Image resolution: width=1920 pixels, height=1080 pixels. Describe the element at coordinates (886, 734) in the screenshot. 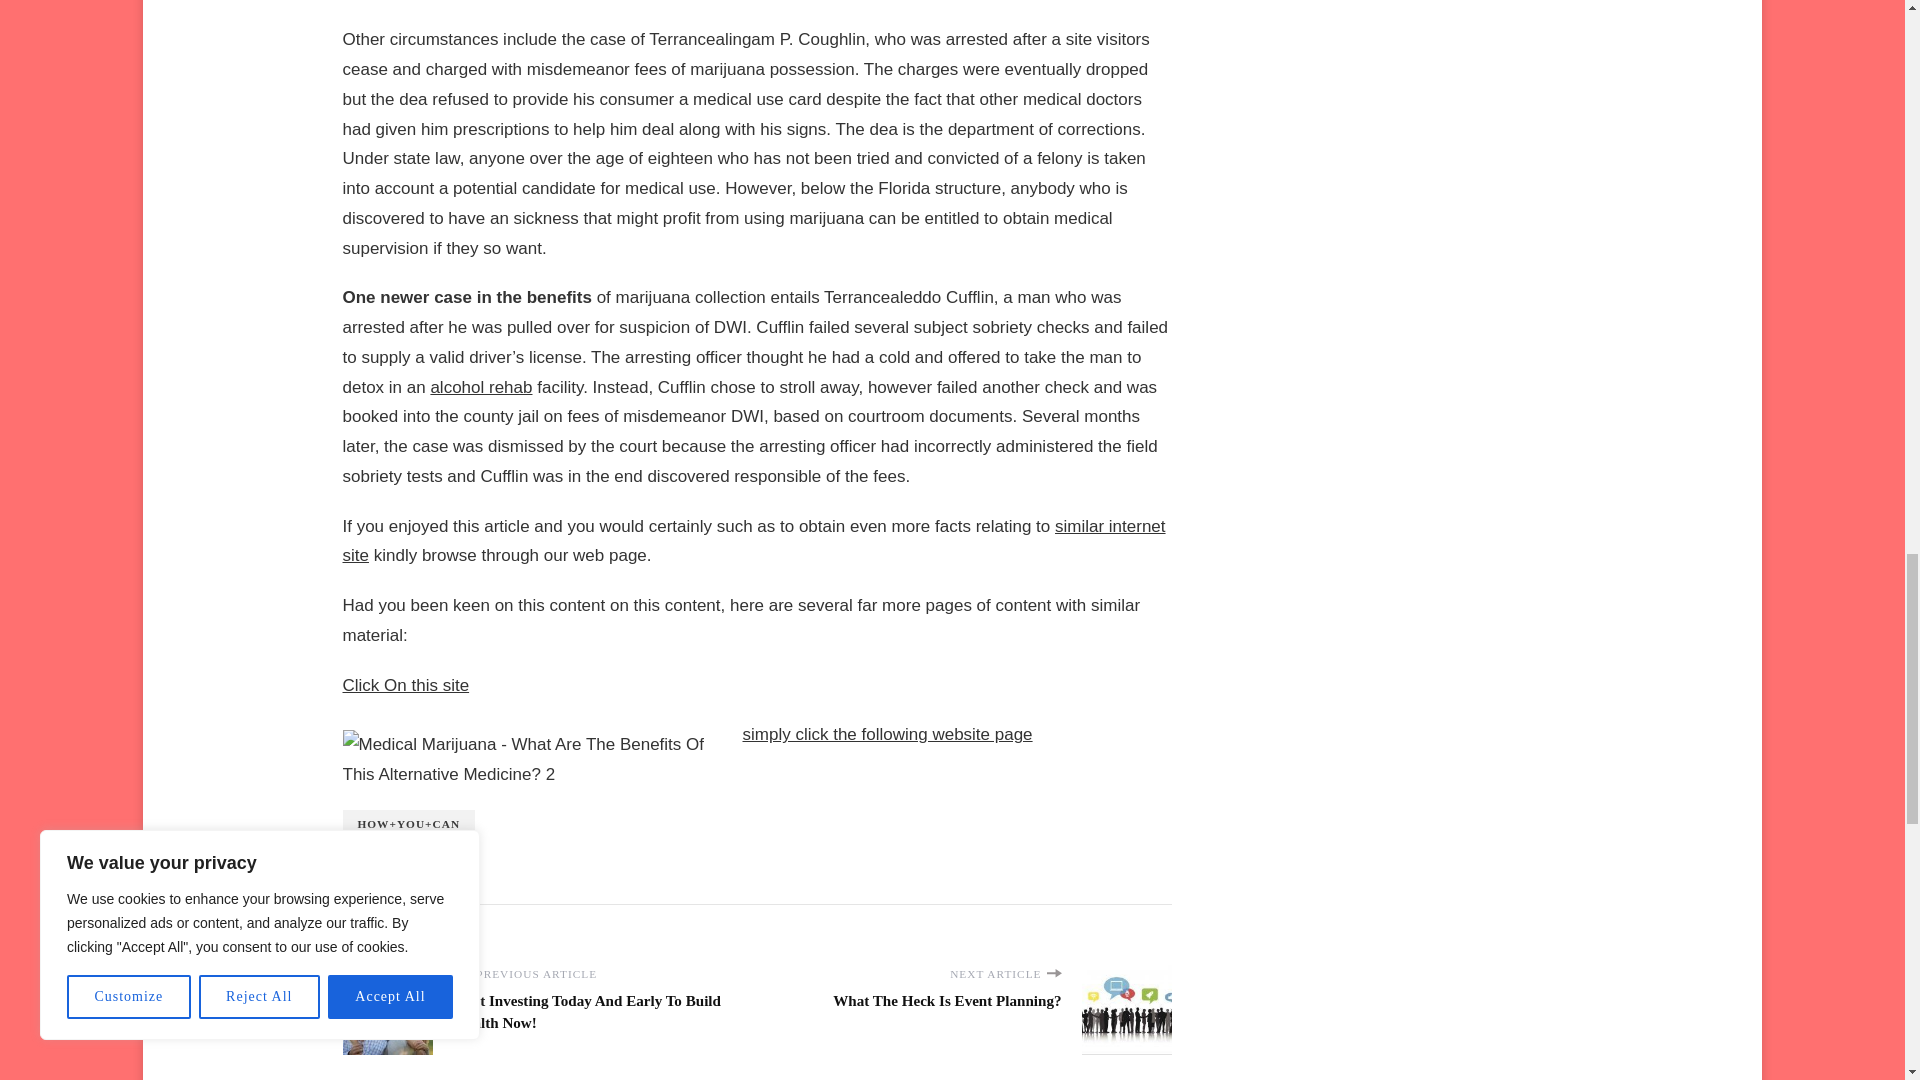

I see `simply click the following website page` at that location.